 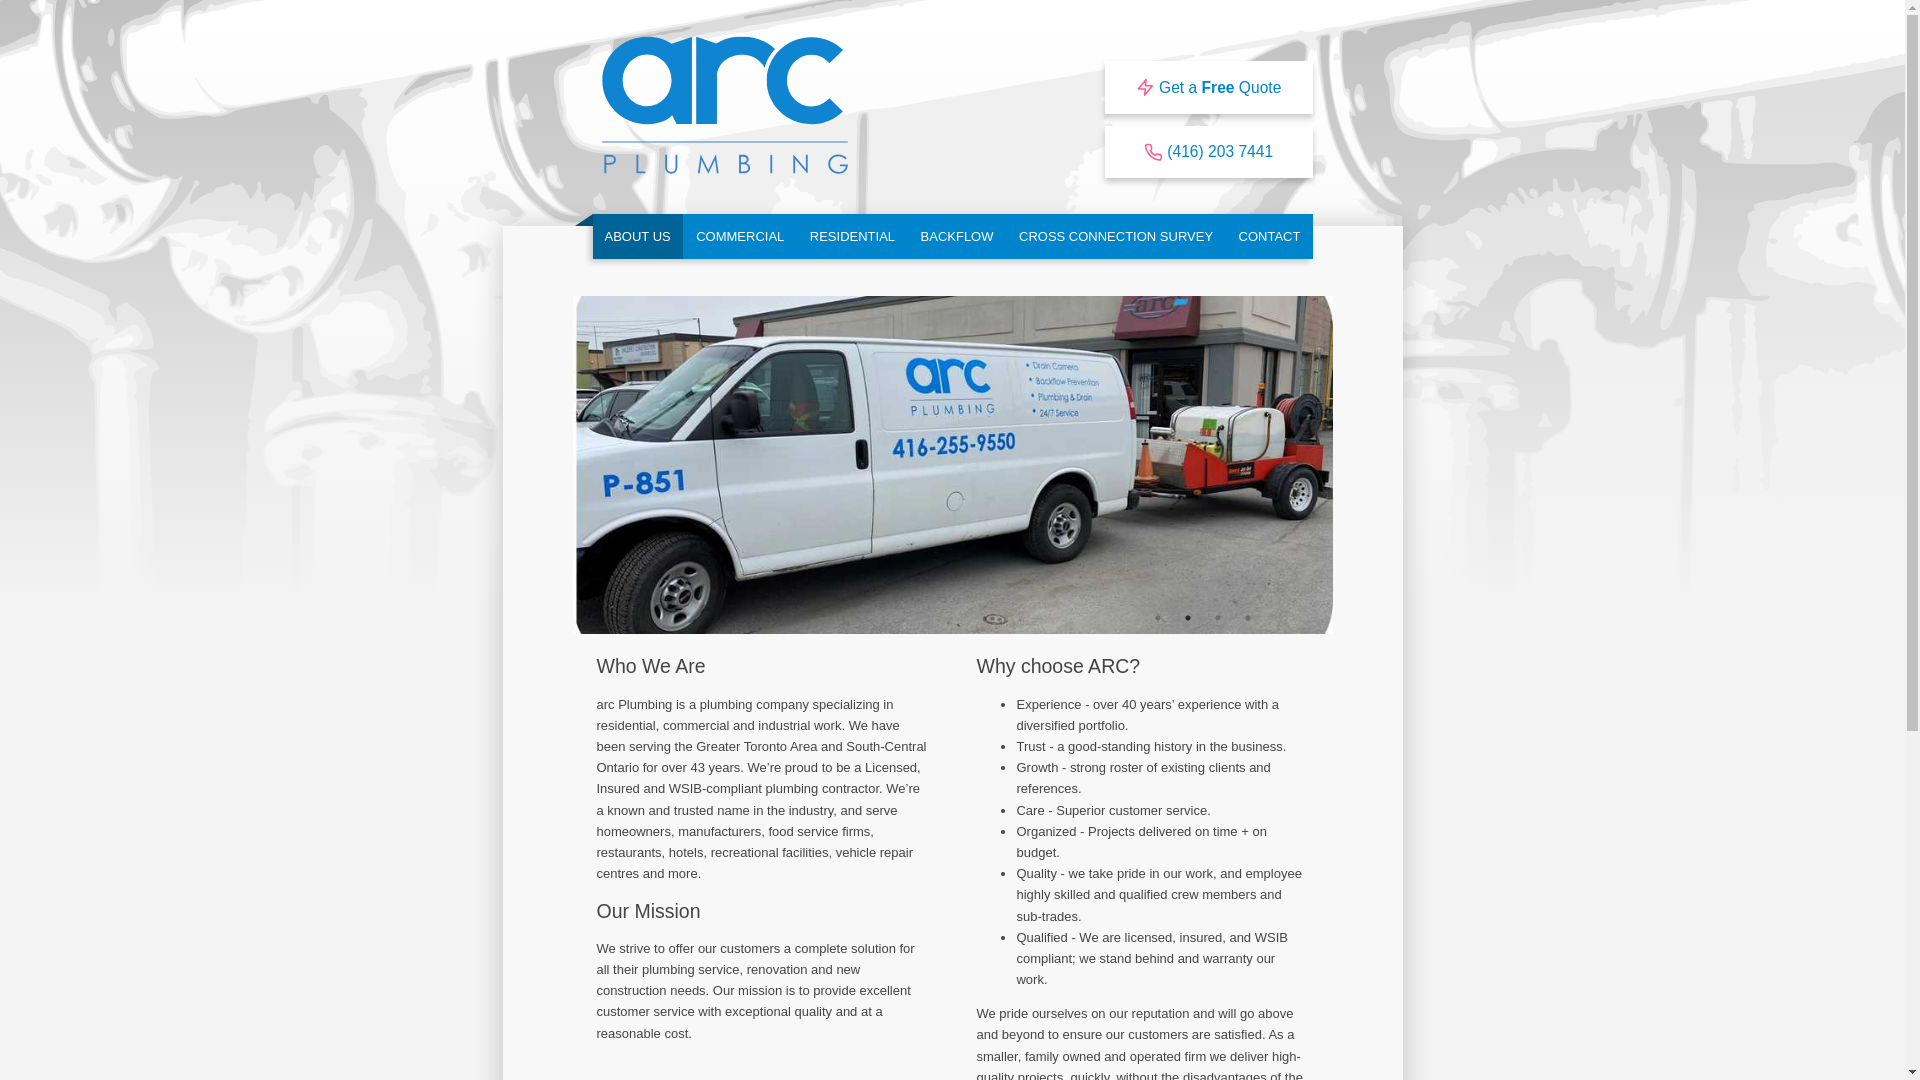 I want to click on CONTACT, so click(x=1270, y=236).